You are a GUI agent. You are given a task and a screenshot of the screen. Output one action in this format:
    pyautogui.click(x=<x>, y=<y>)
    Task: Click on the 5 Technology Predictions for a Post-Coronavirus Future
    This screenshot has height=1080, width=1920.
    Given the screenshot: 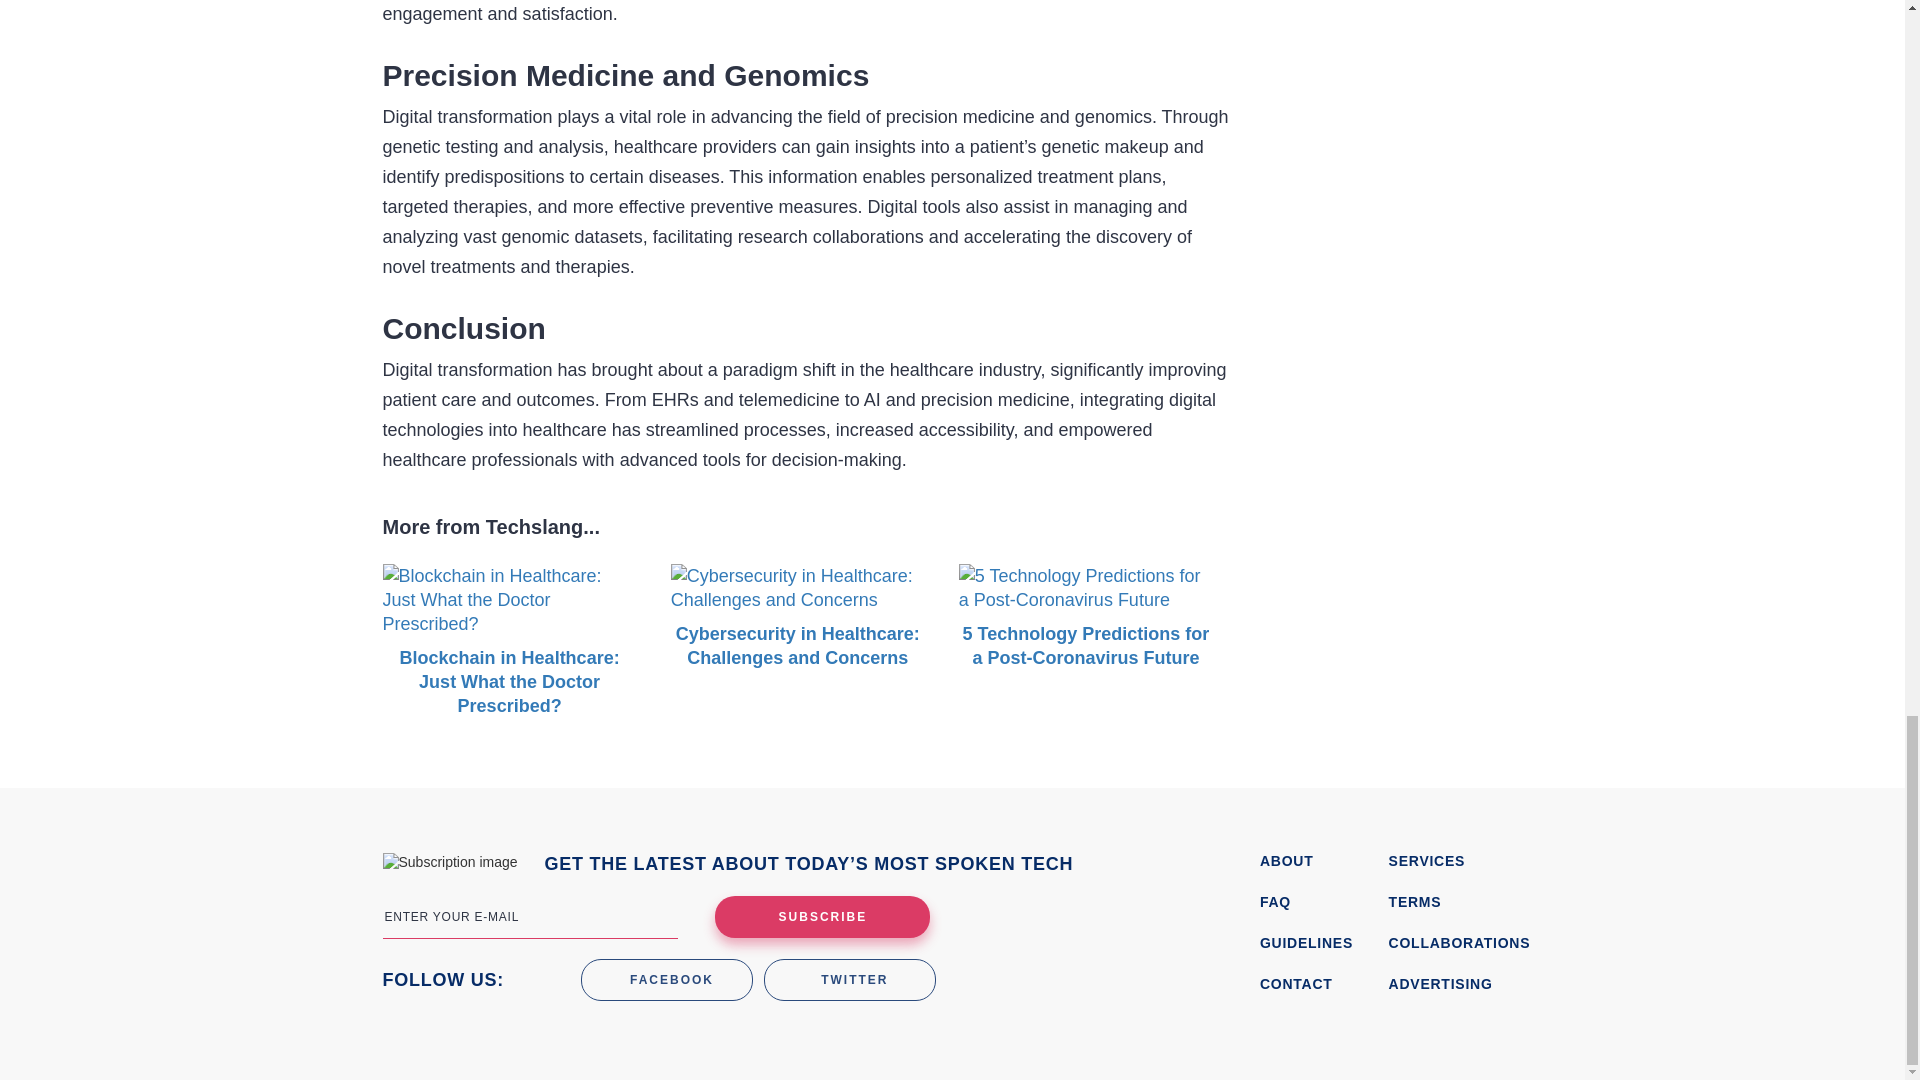 What is the action you would take?
    pyautogui.click(x=1086, y=622)
    